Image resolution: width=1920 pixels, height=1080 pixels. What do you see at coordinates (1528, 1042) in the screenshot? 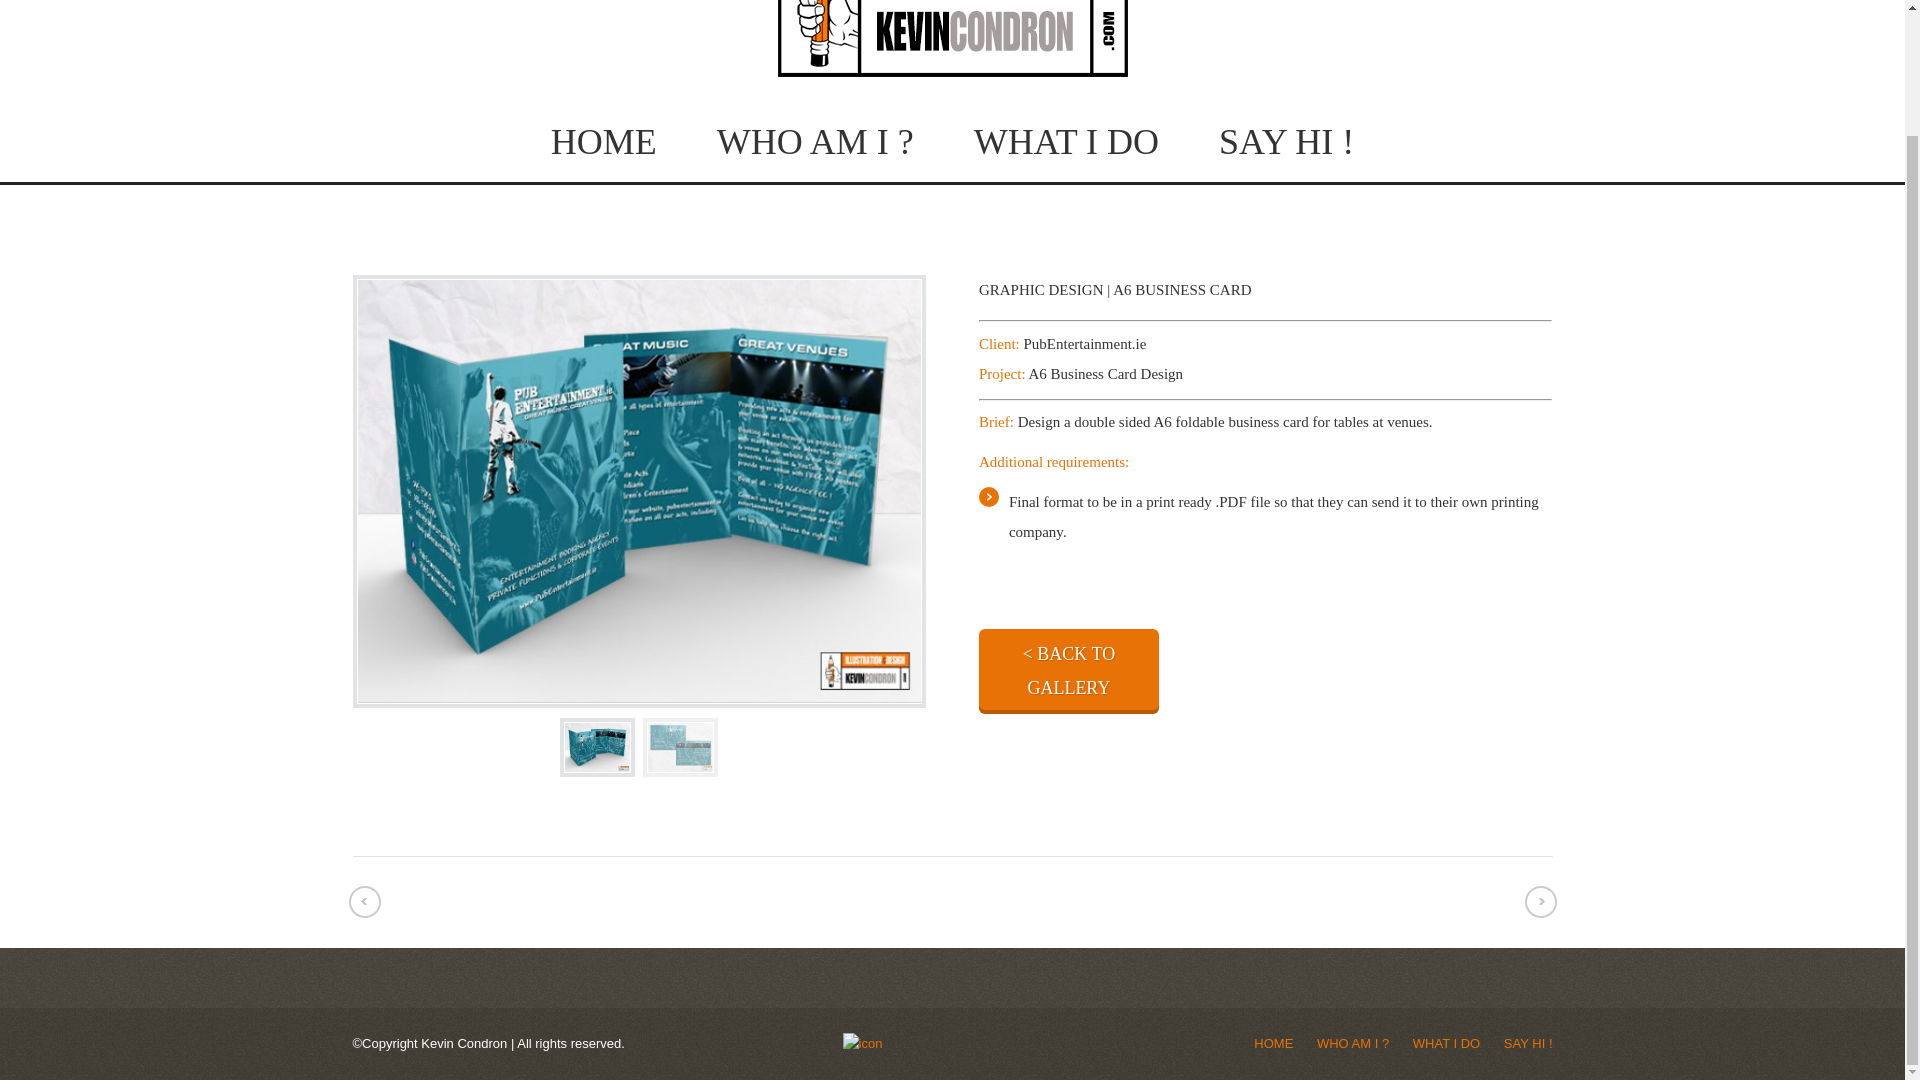
I see `SAY HI !` at bounding box center [1528, 1042].